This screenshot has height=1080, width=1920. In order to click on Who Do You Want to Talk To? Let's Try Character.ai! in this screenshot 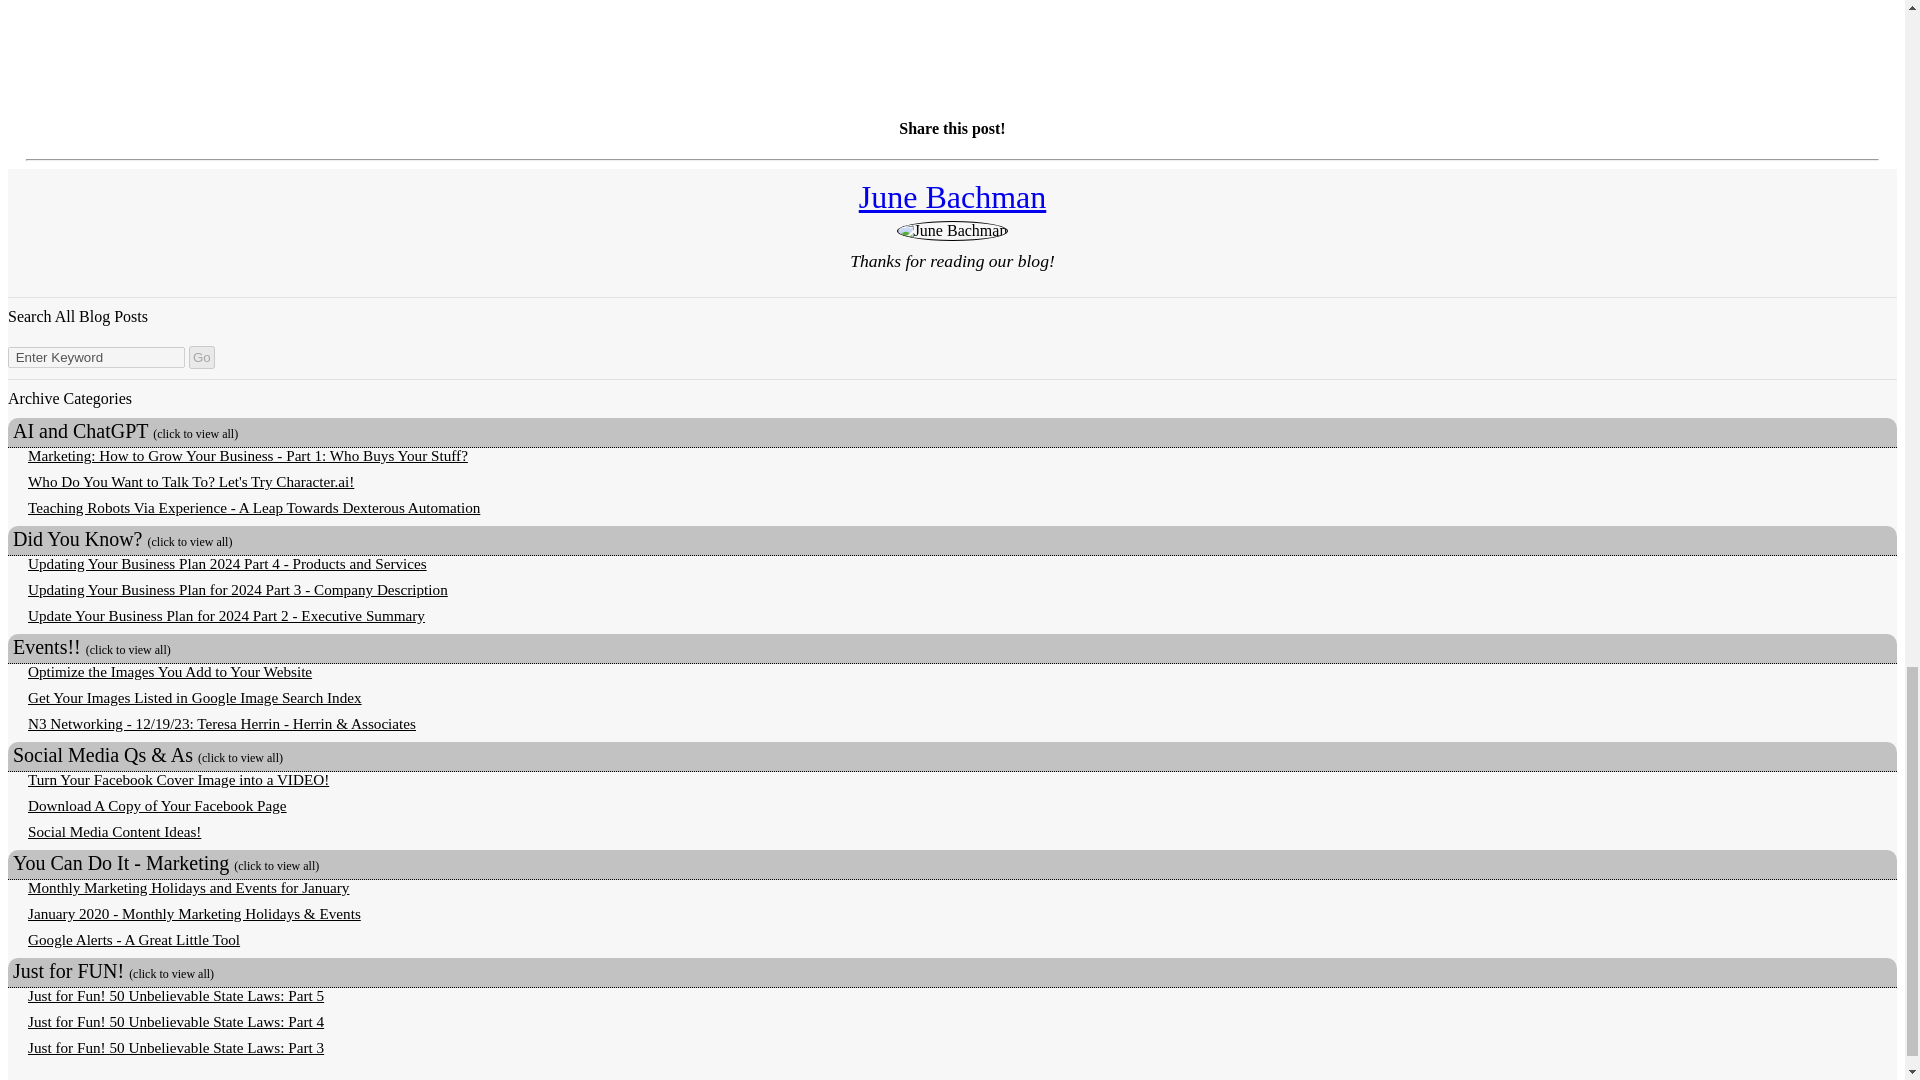, I will do `click(190, 482)`.